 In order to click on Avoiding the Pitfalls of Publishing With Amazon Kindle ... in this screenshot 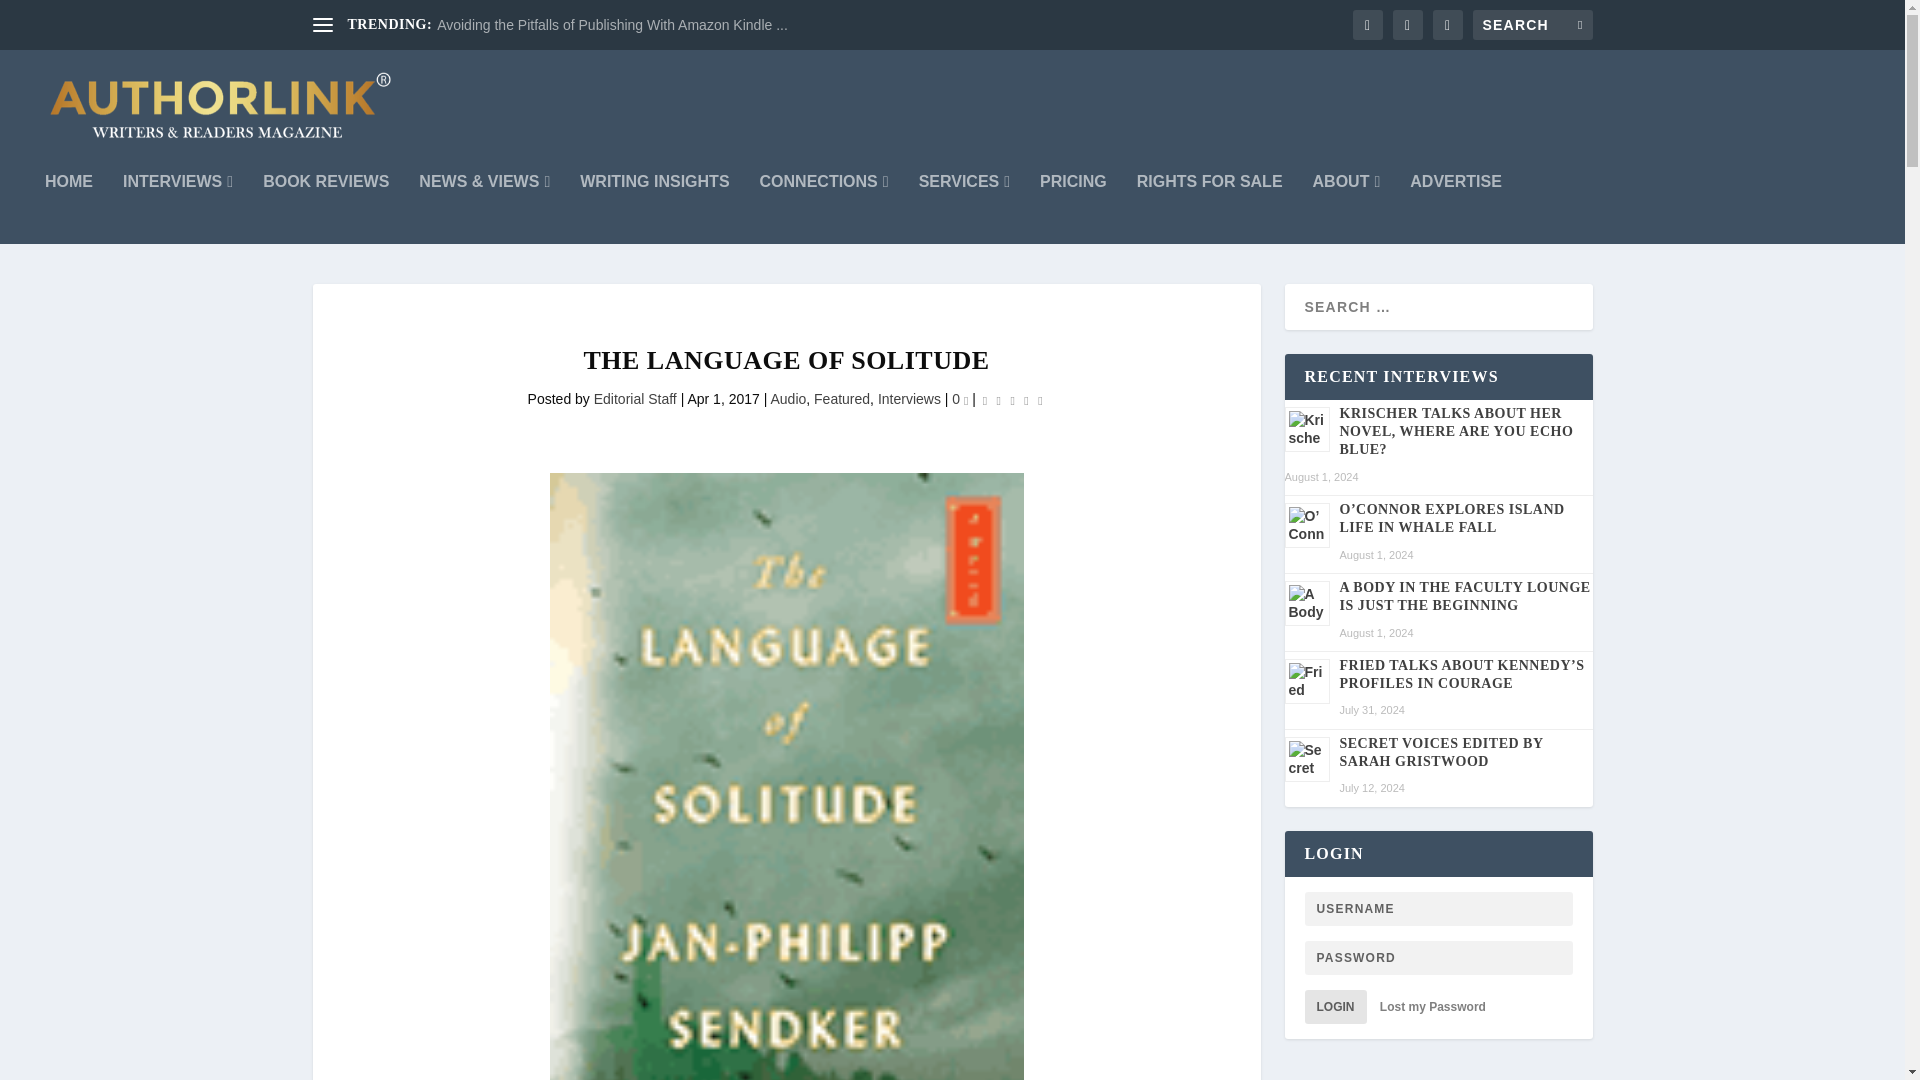, I will do `click(612, 25)`.